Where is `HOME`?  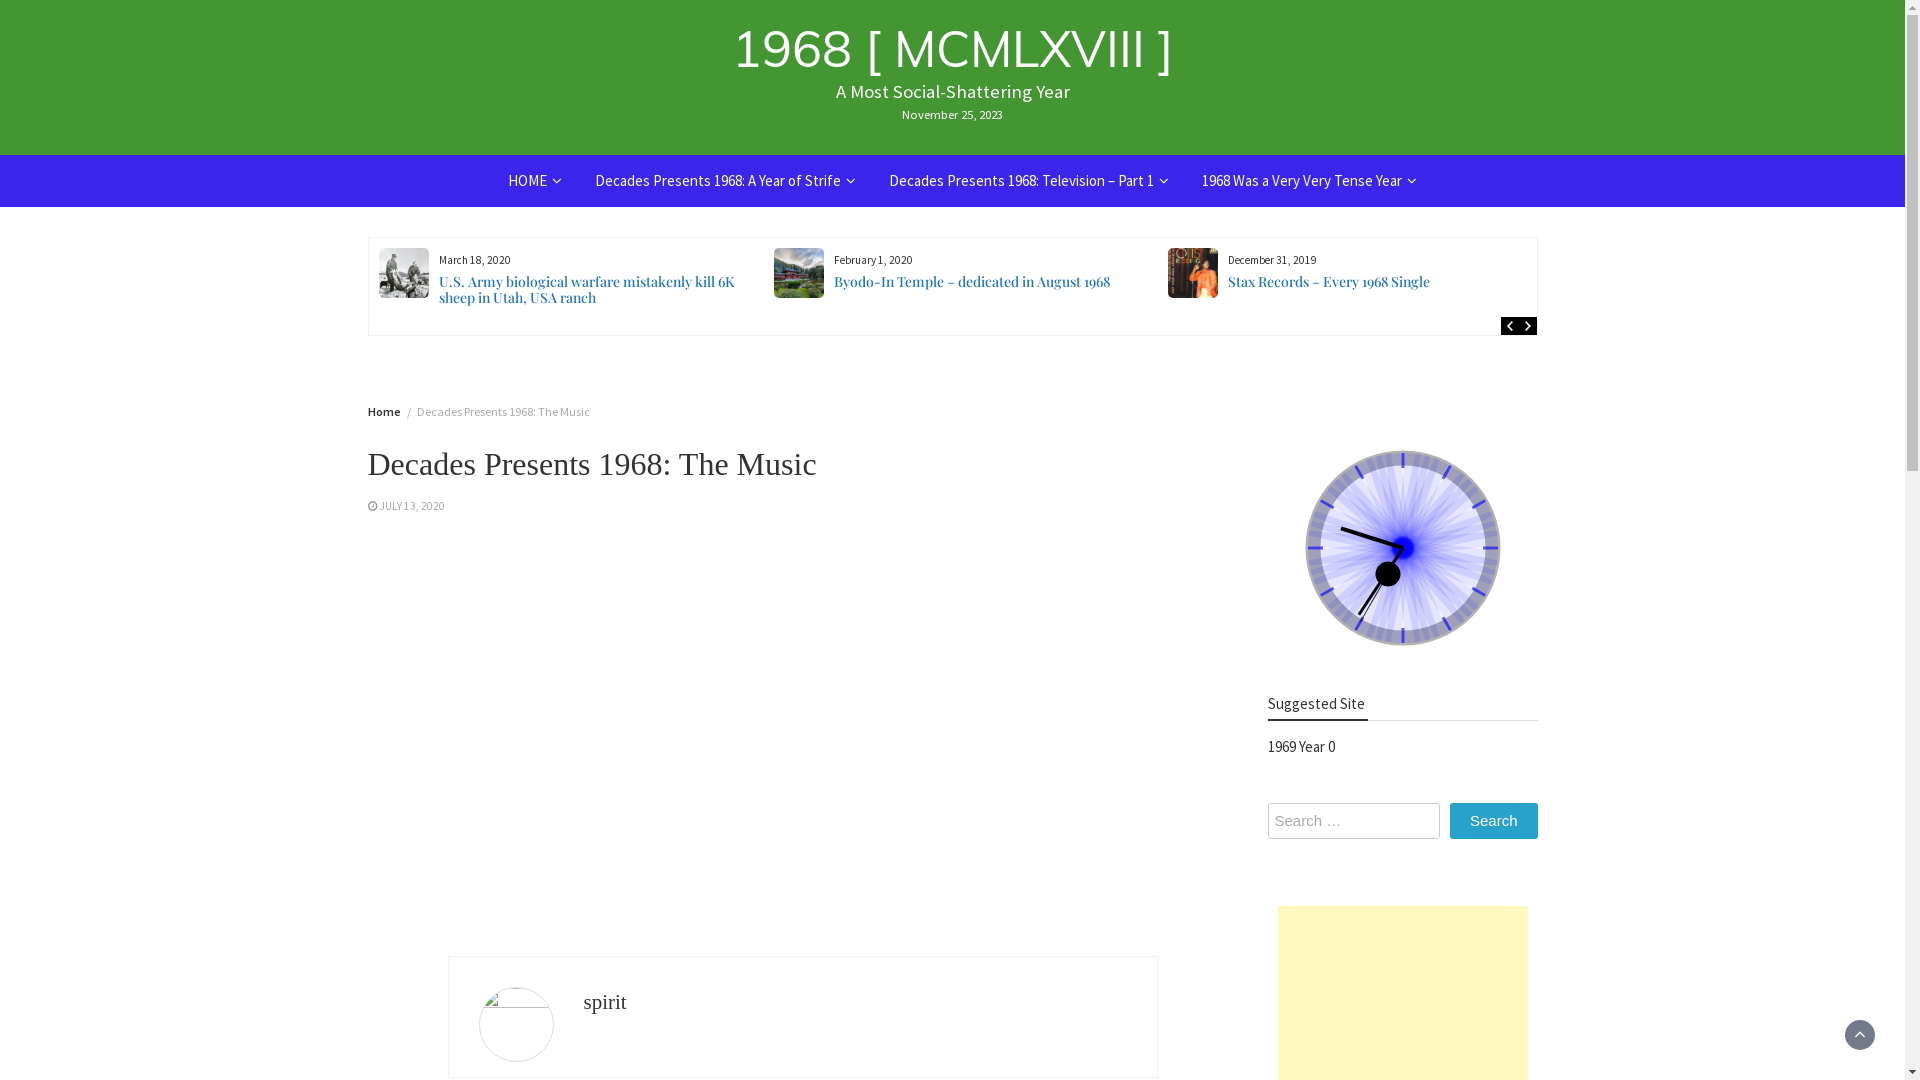 HOME is located at coordinates (528, 180).